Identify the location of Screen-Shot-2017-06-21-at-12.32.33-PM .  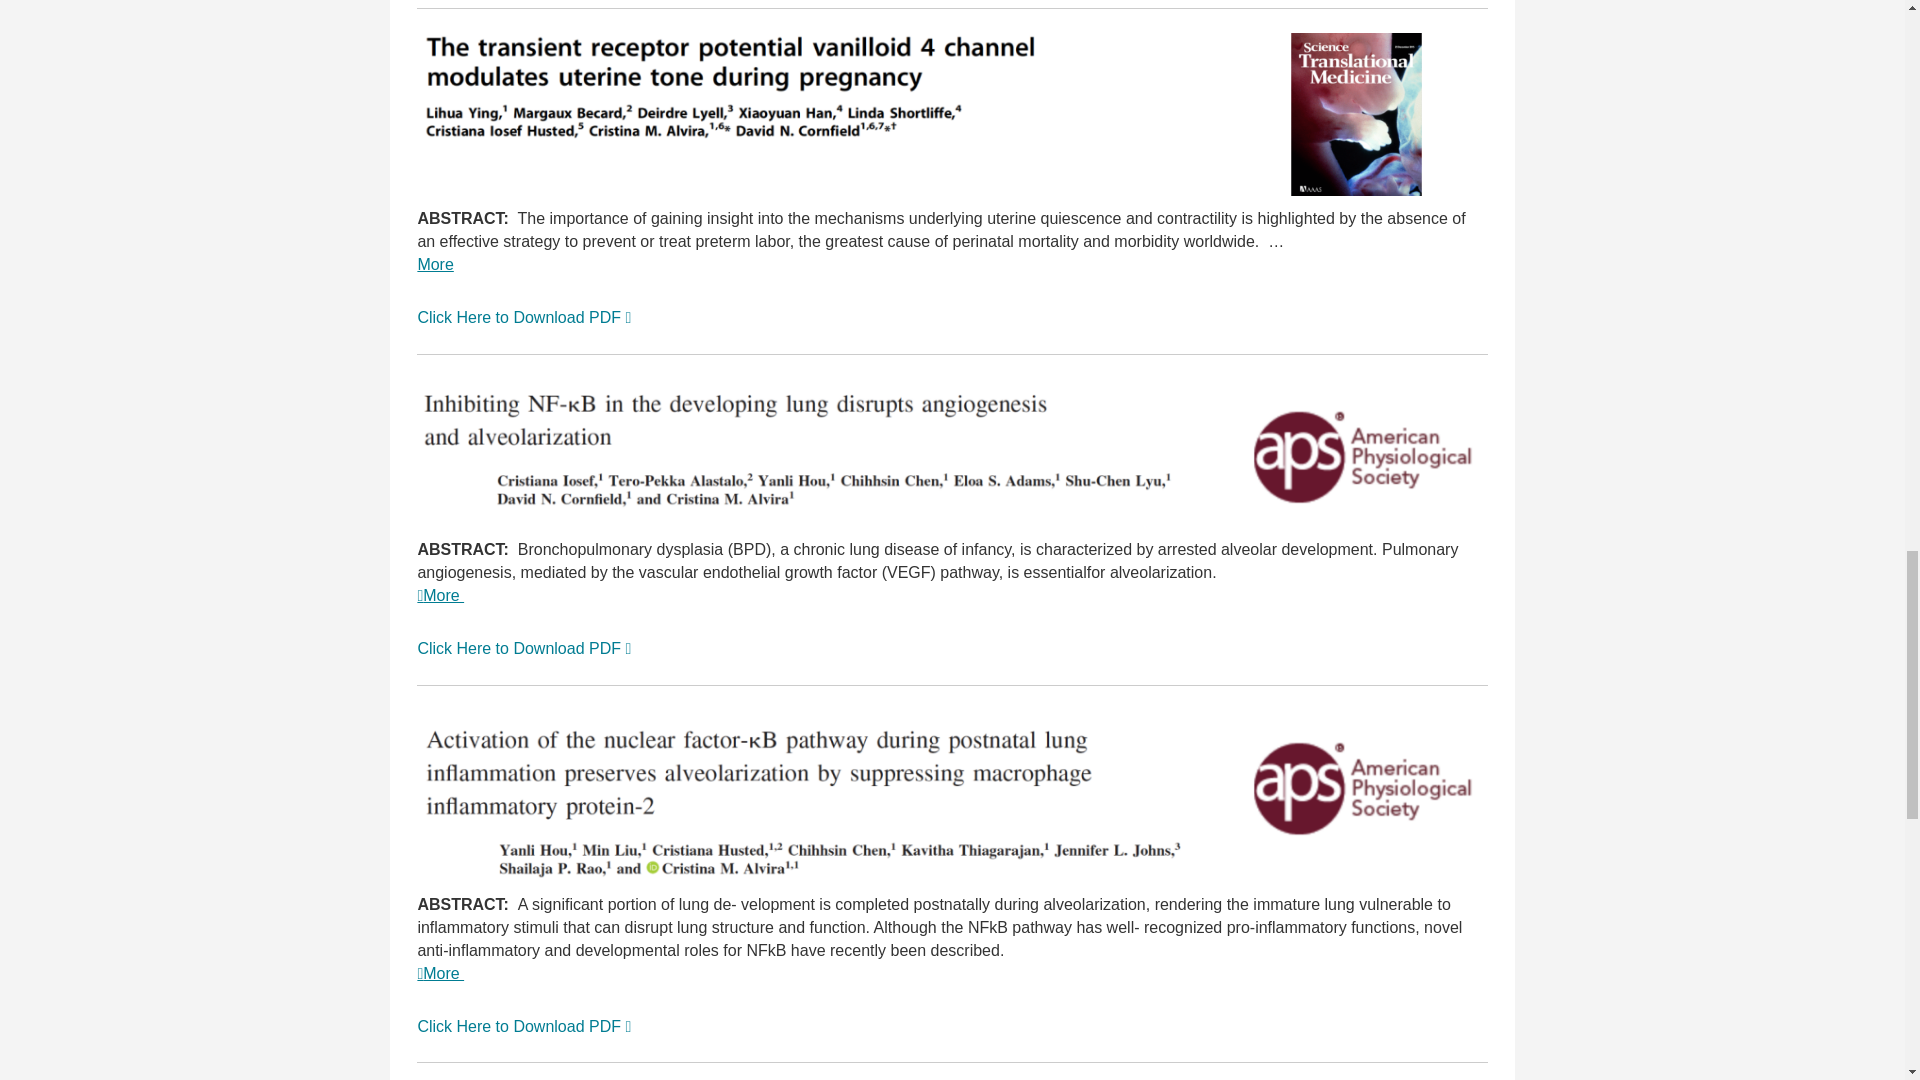
(814, 444).